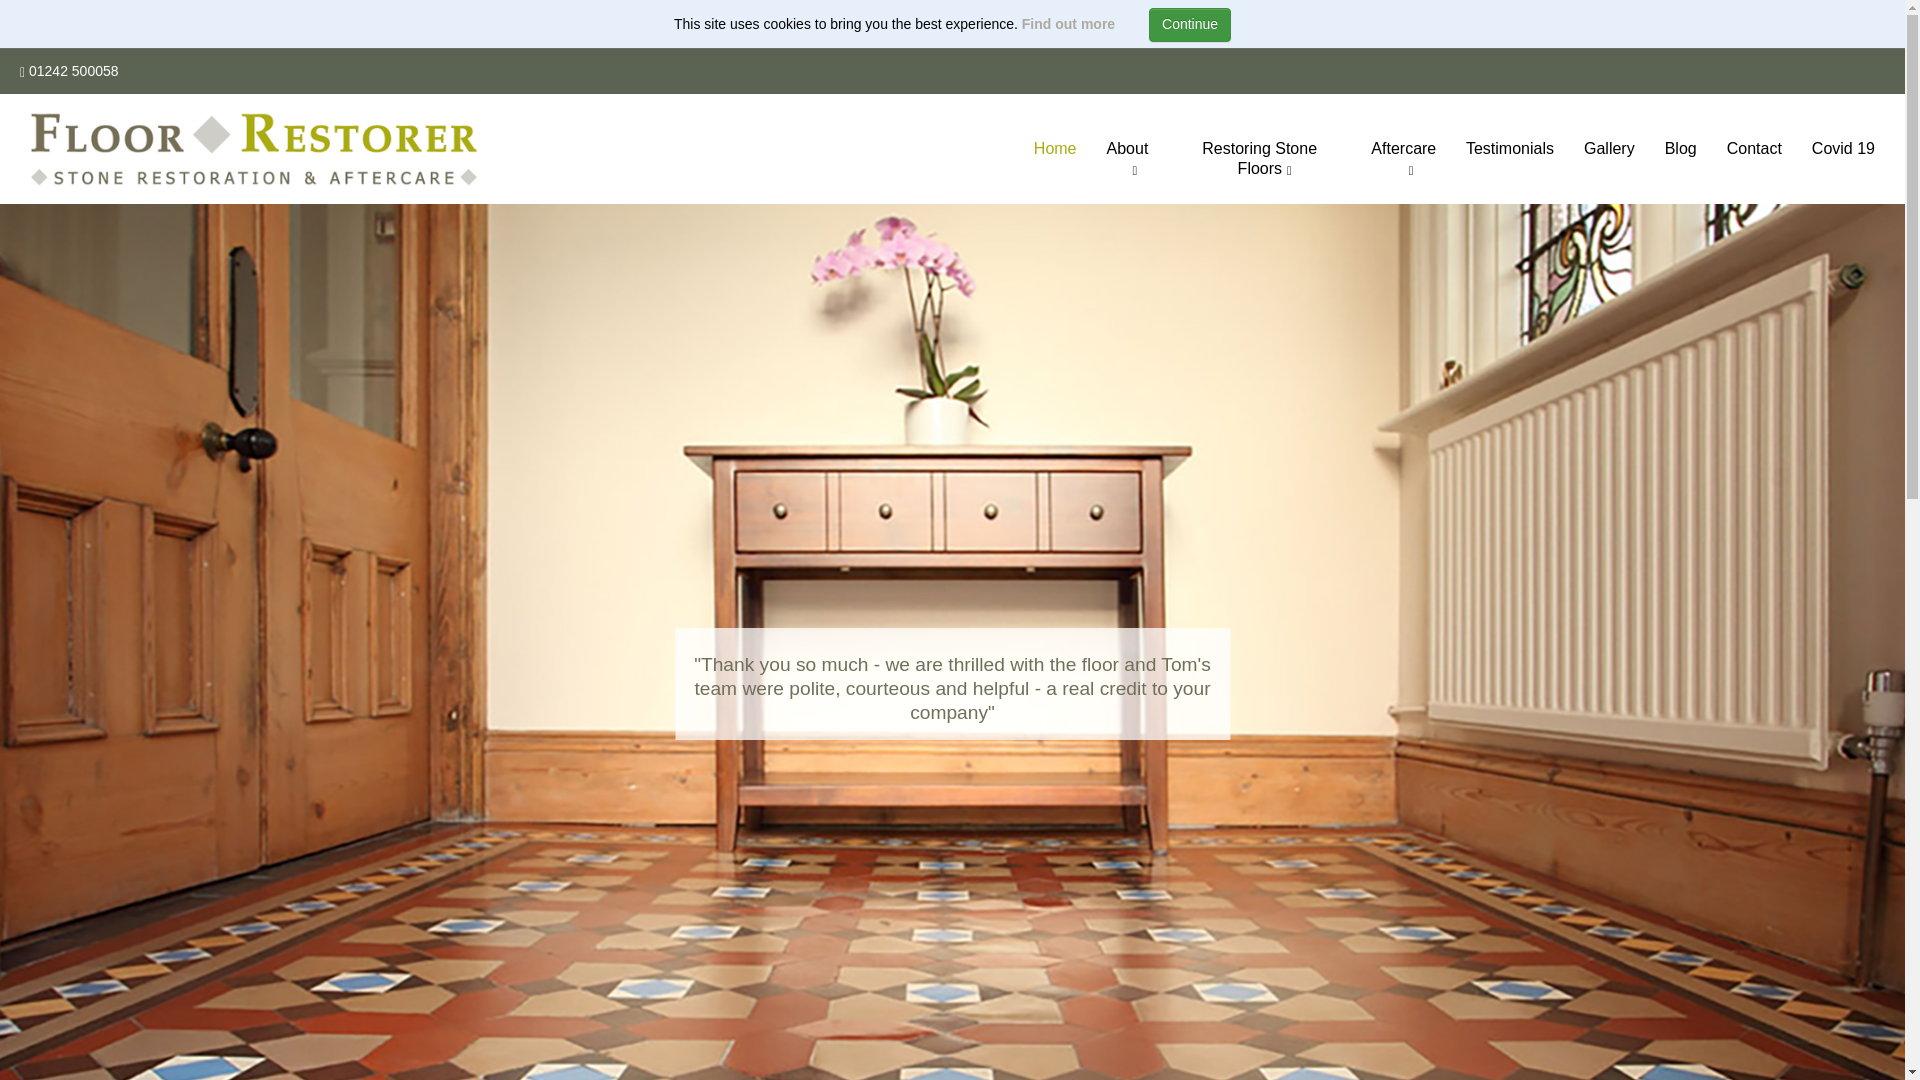  Describe the element at coordinates (1259, 159) in the screenshot. I see `Restoring Stone Floors` at that location.